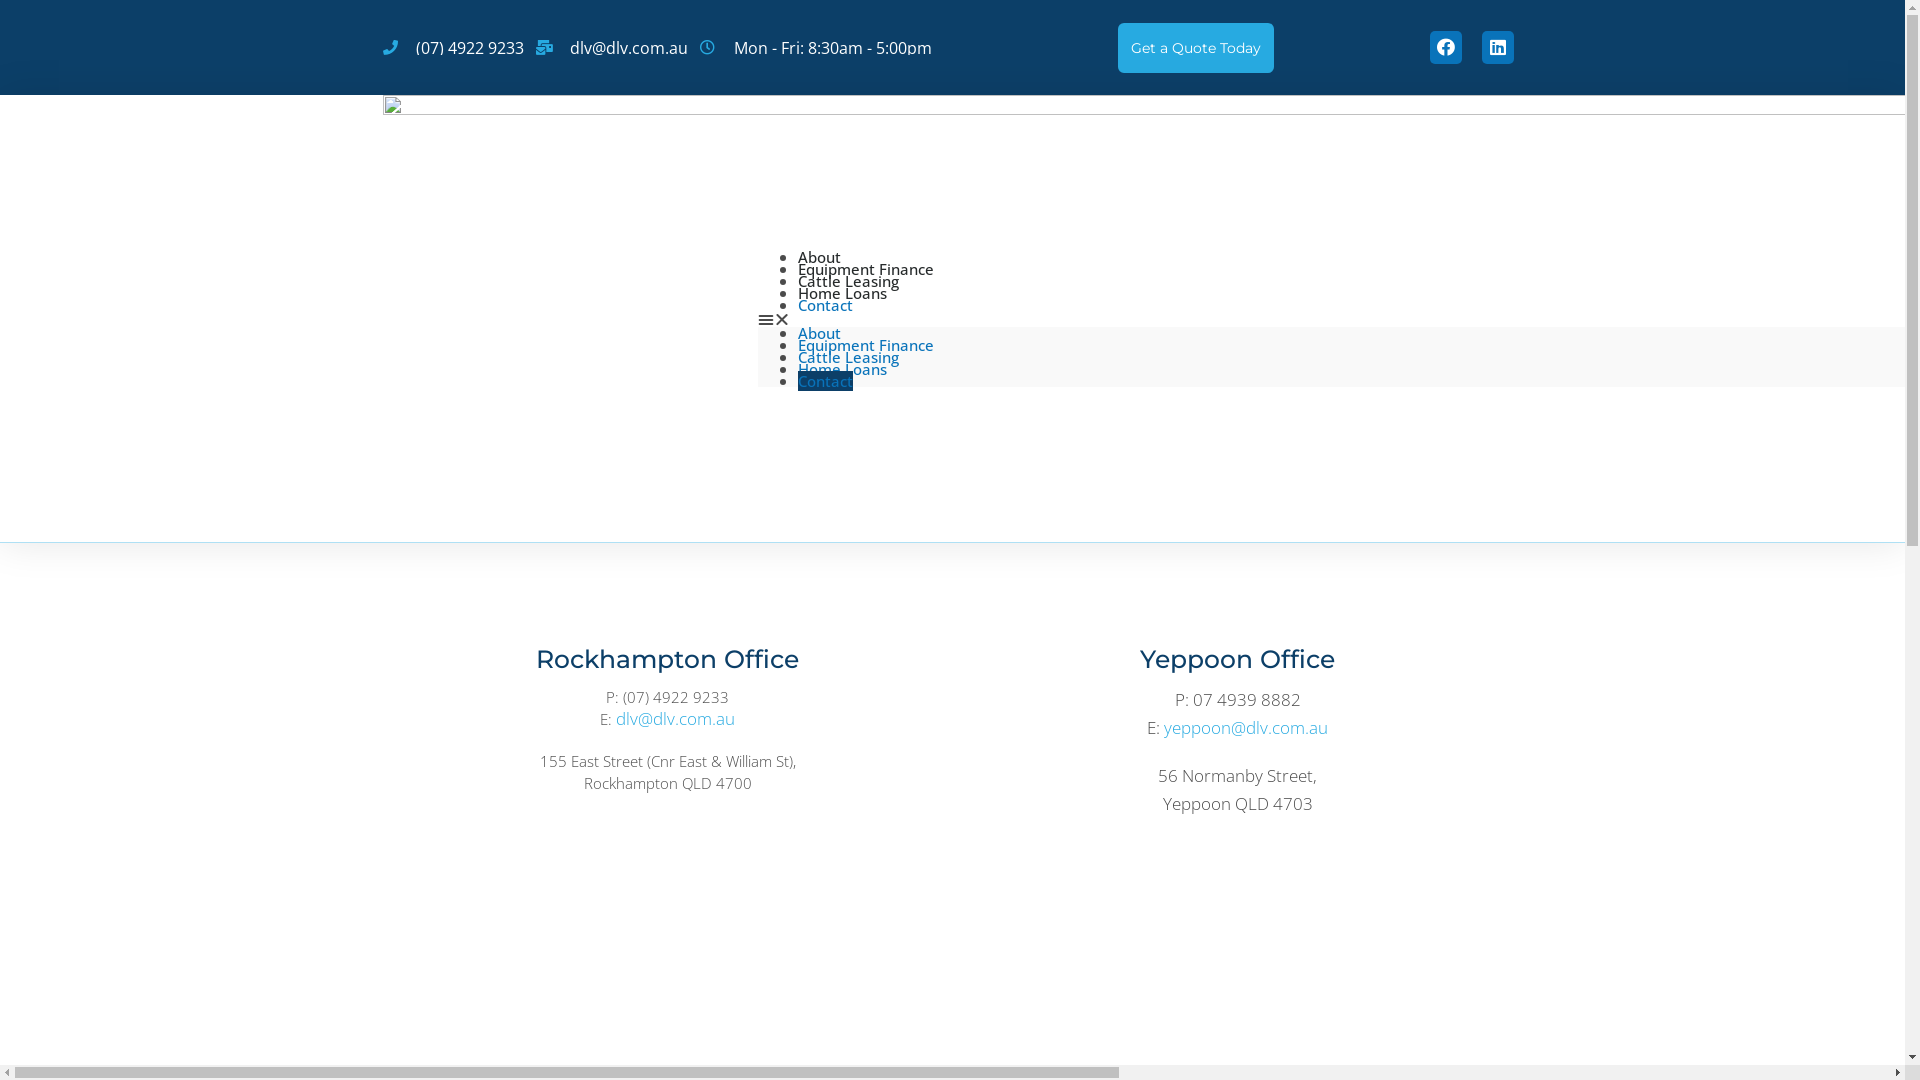  Describe the element at coordinates (820, 256) in the screenshot. I see `About` at that location.